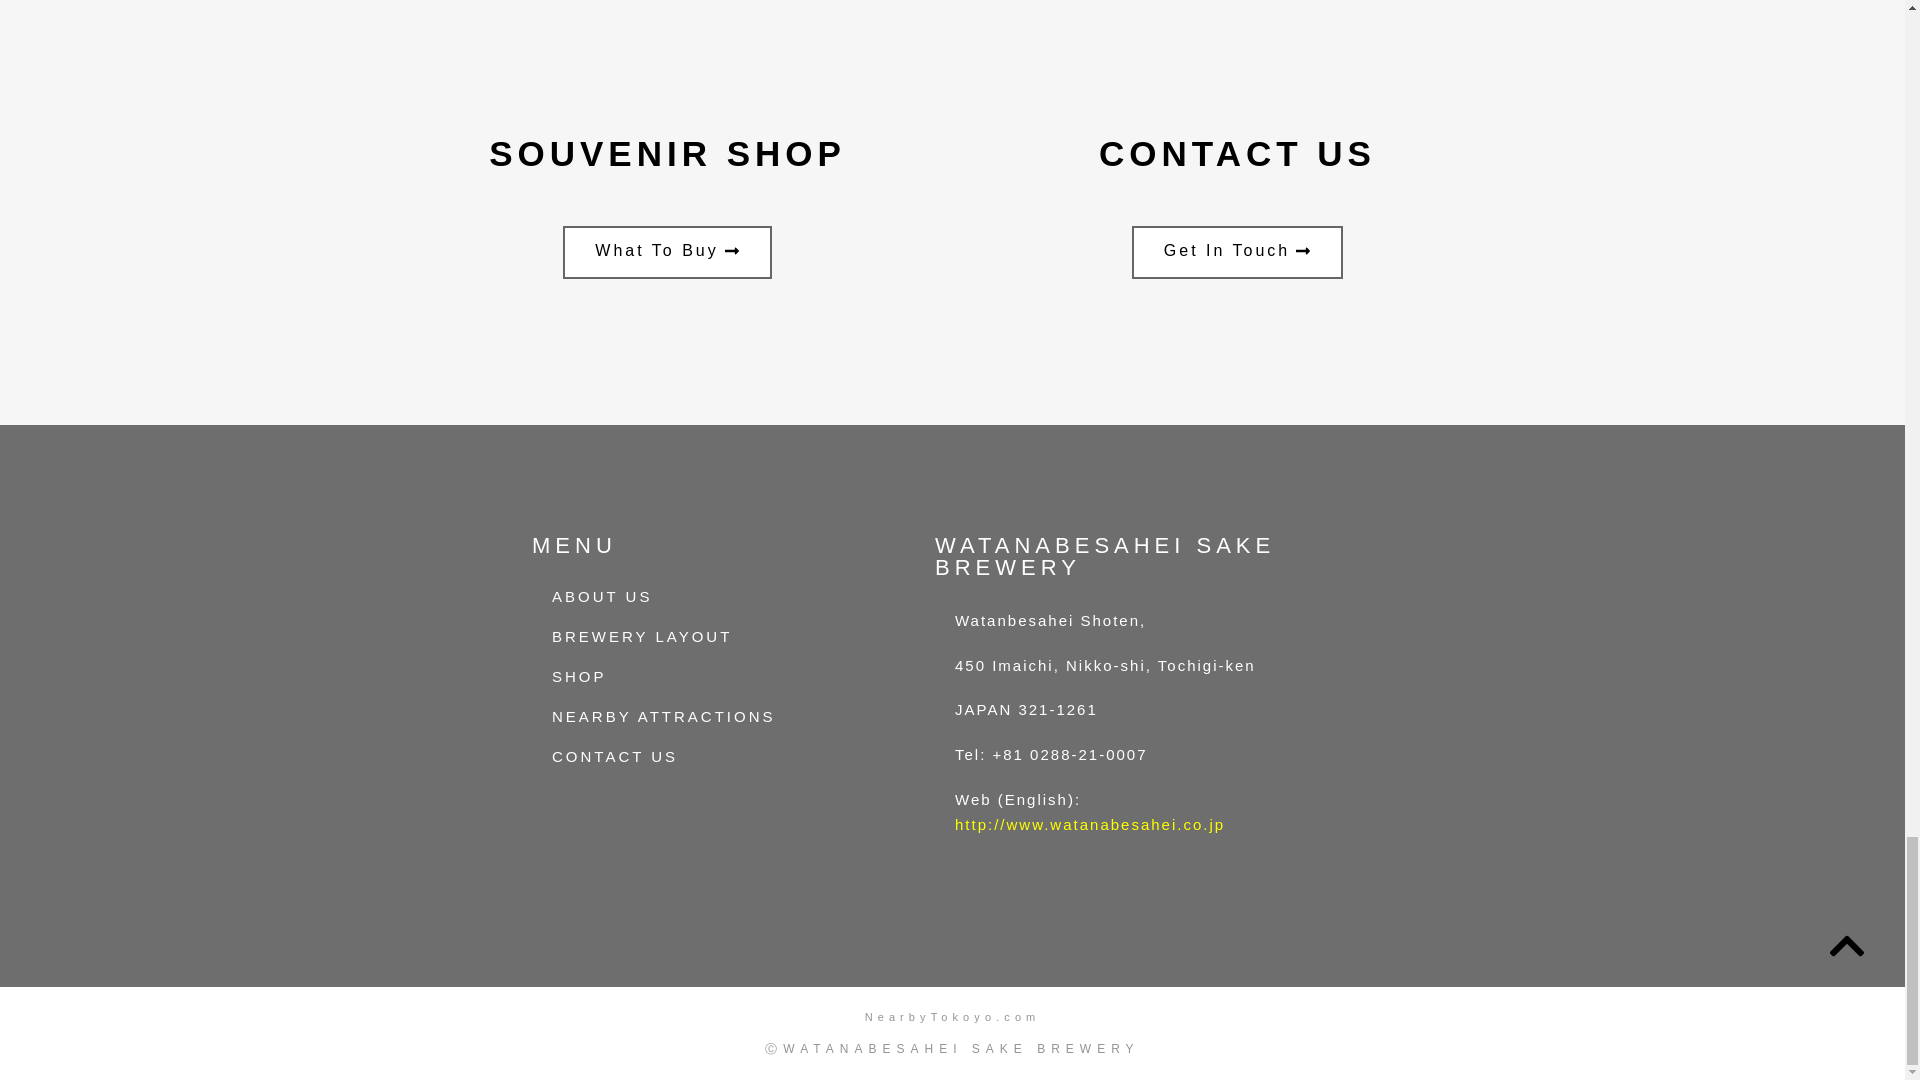 The image size is (1920, 1080). Describe the element at coordinates (952, 1016) in the screenshot. I see `NearbyTokoyo.com` at that location.